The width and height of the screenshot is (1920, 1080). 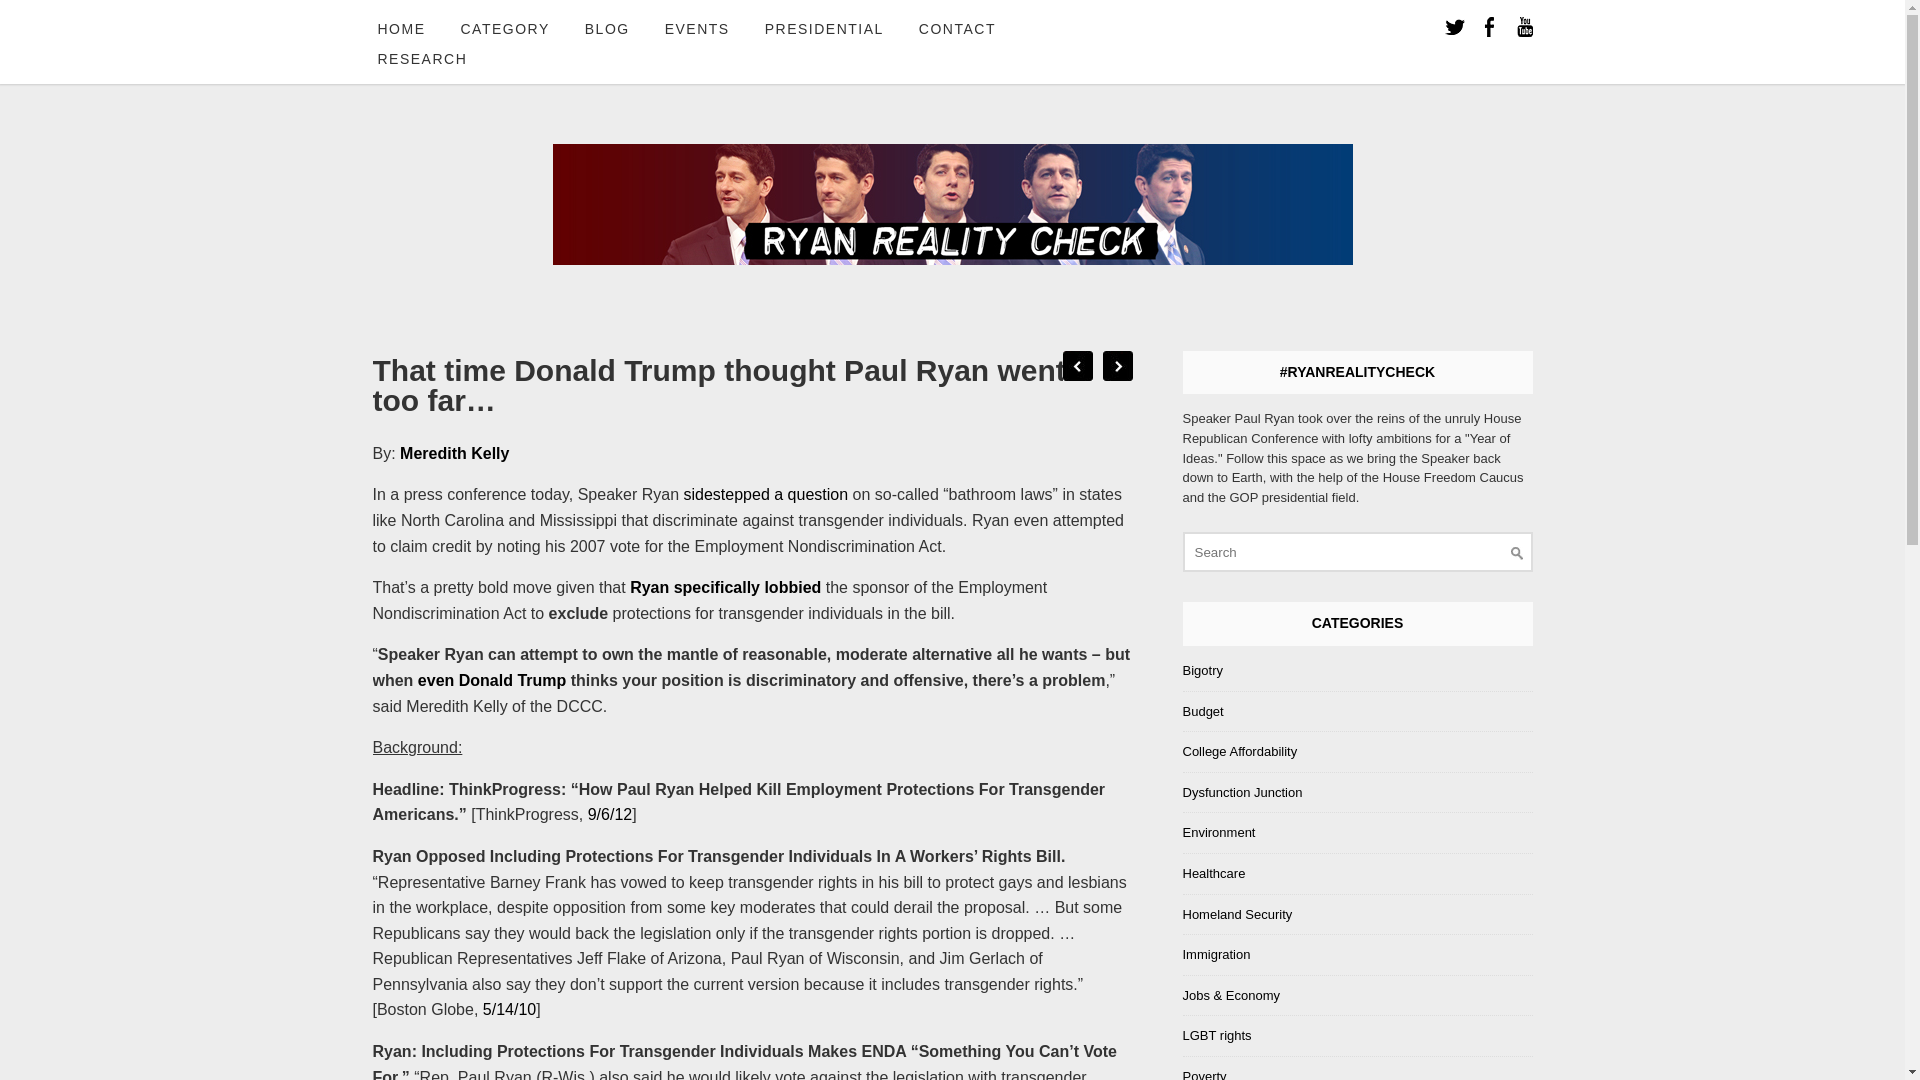 What do you see at coordinates (697, 30) in the screenshot?
I see `EVENTS` at bounding box center [697, 30].